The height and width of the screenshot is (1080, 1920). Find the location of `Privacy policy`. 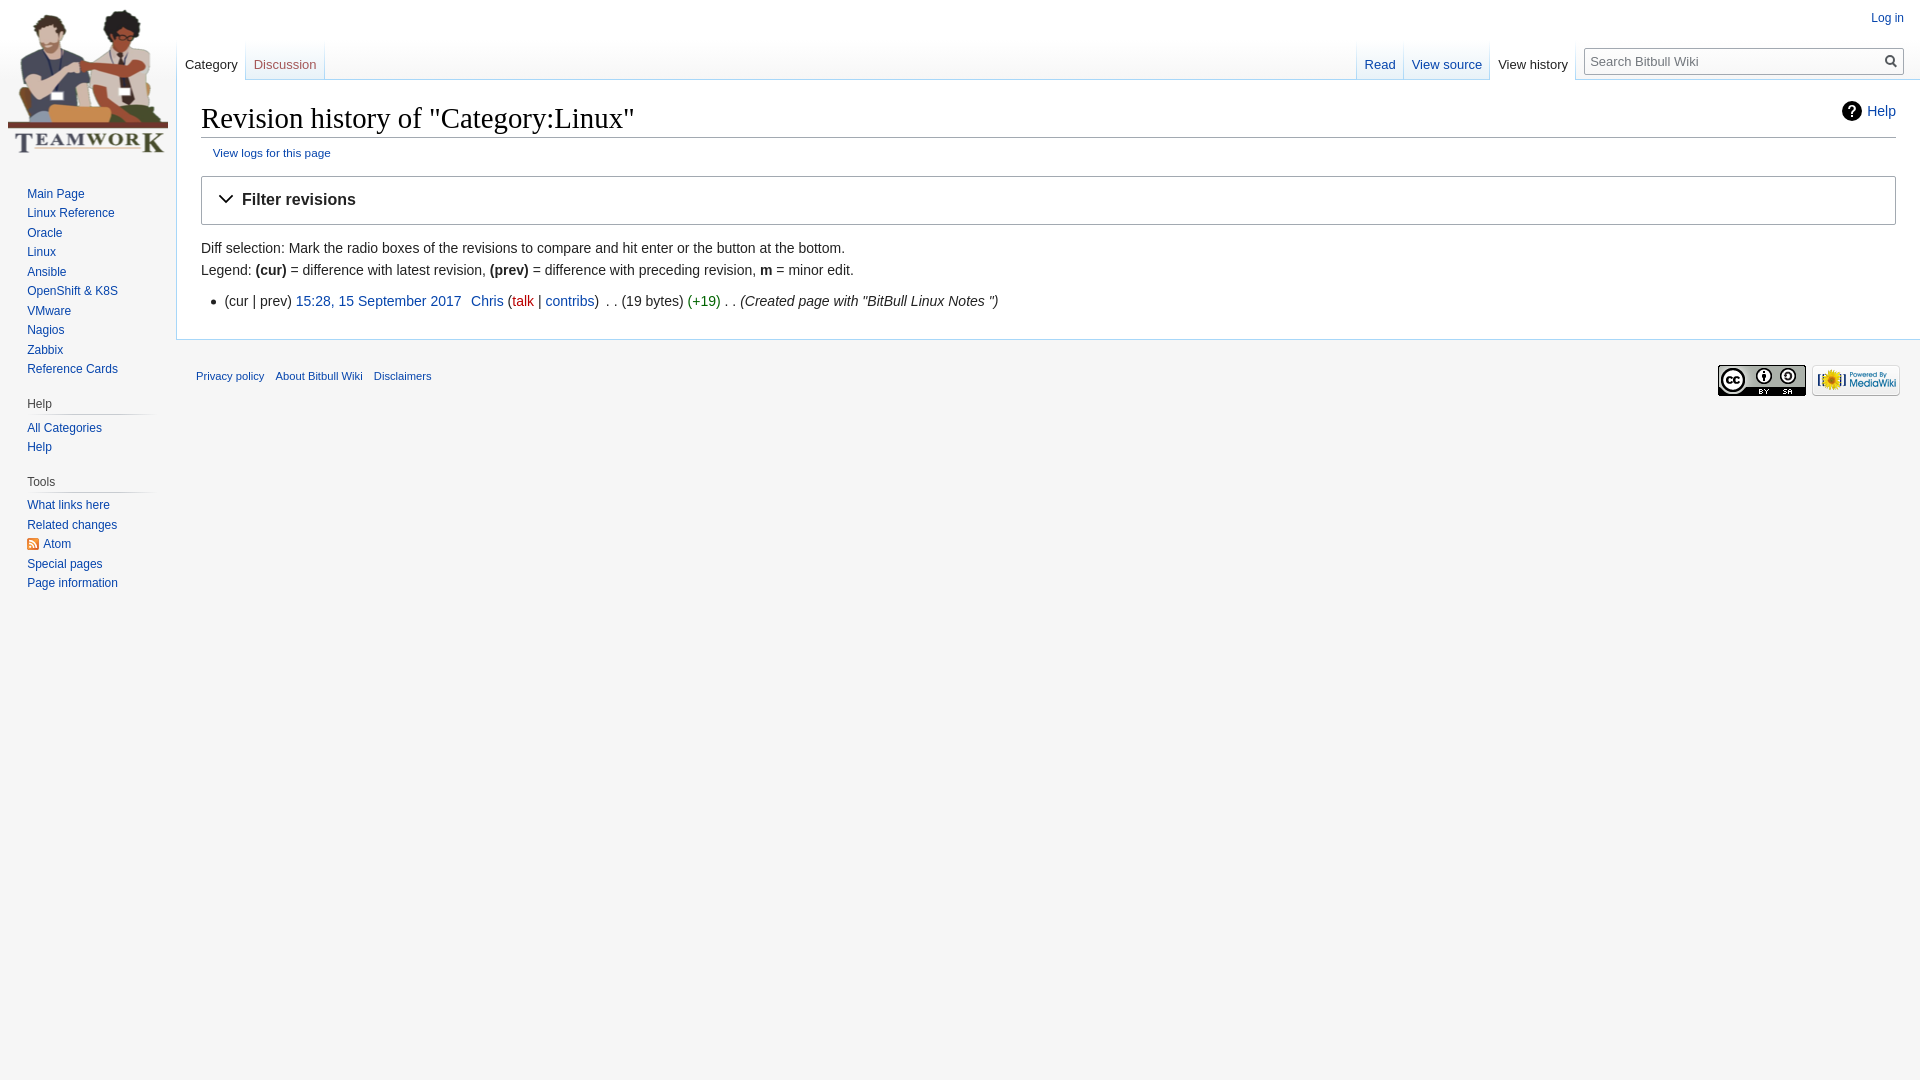

Privacy policy is located at coordinates (230, 376).